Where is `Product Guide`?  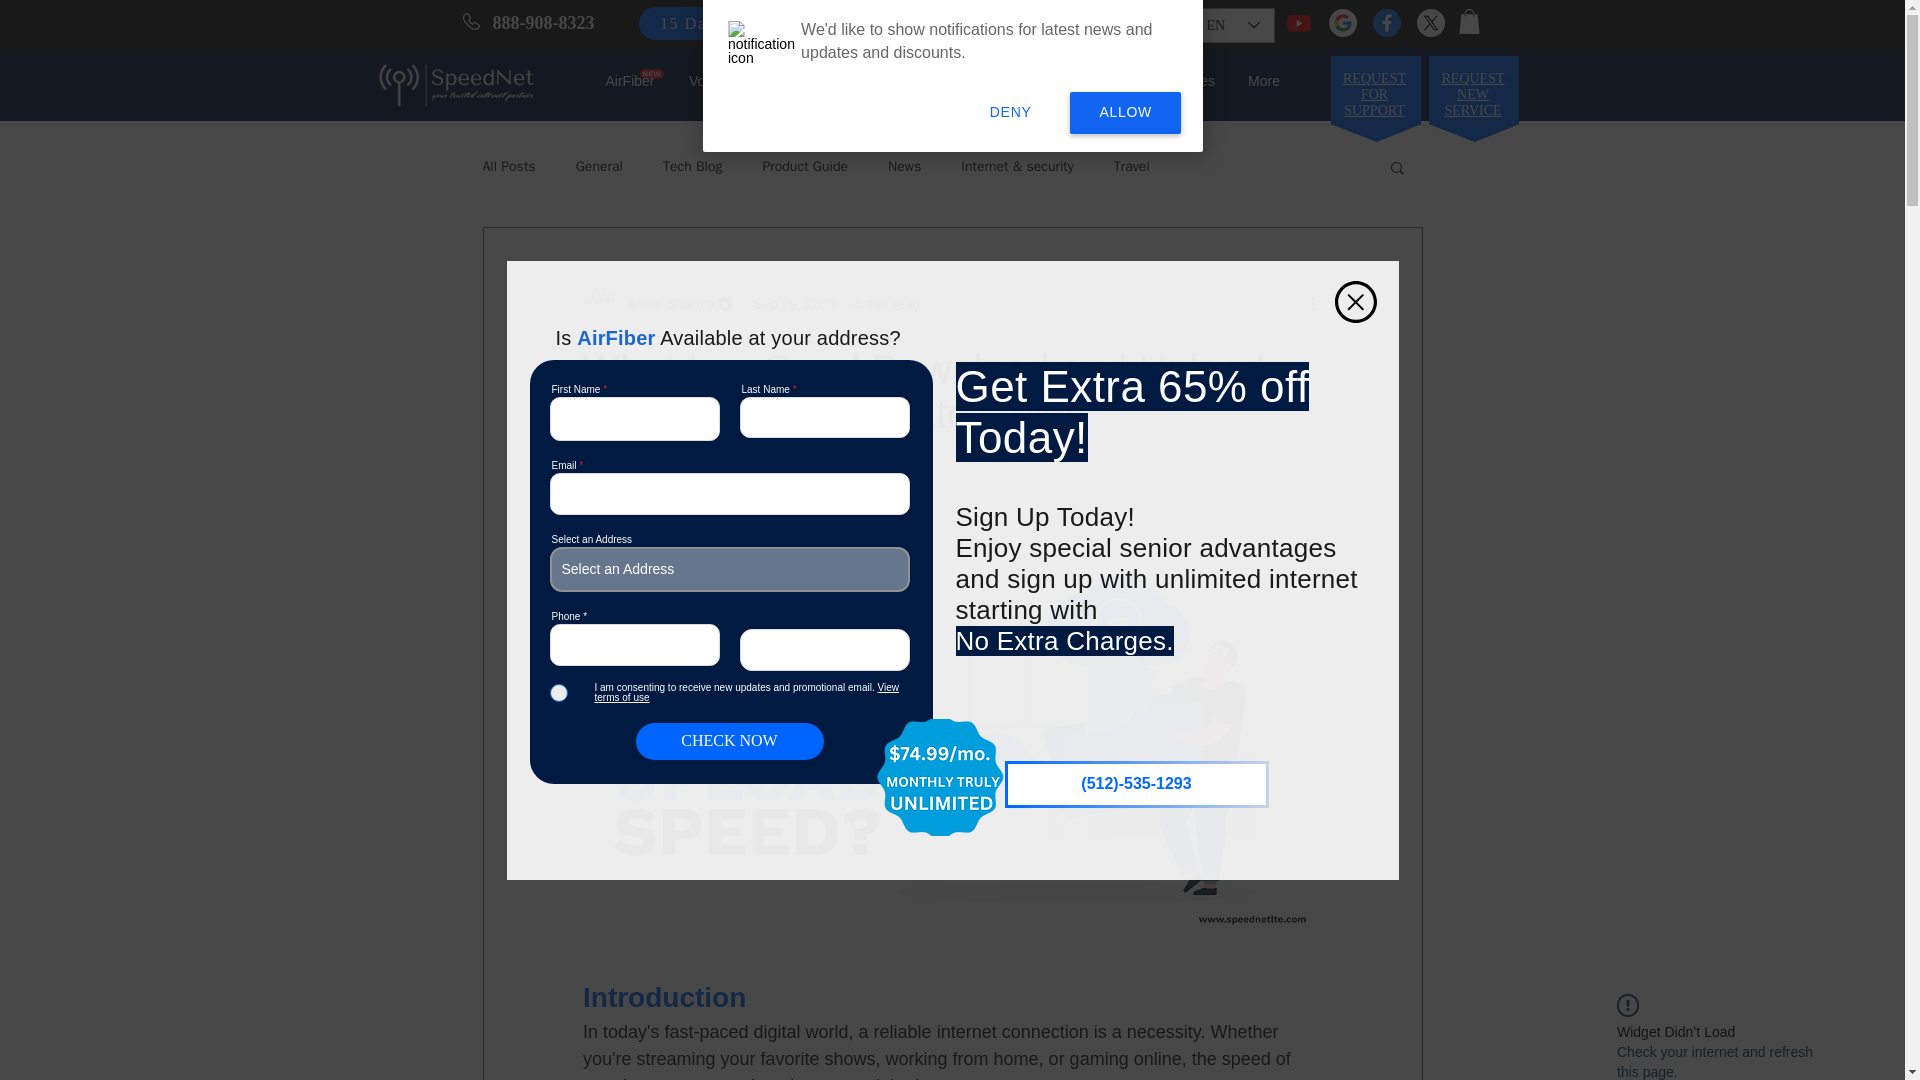
Product Guide is located at coordinates (805, 166).